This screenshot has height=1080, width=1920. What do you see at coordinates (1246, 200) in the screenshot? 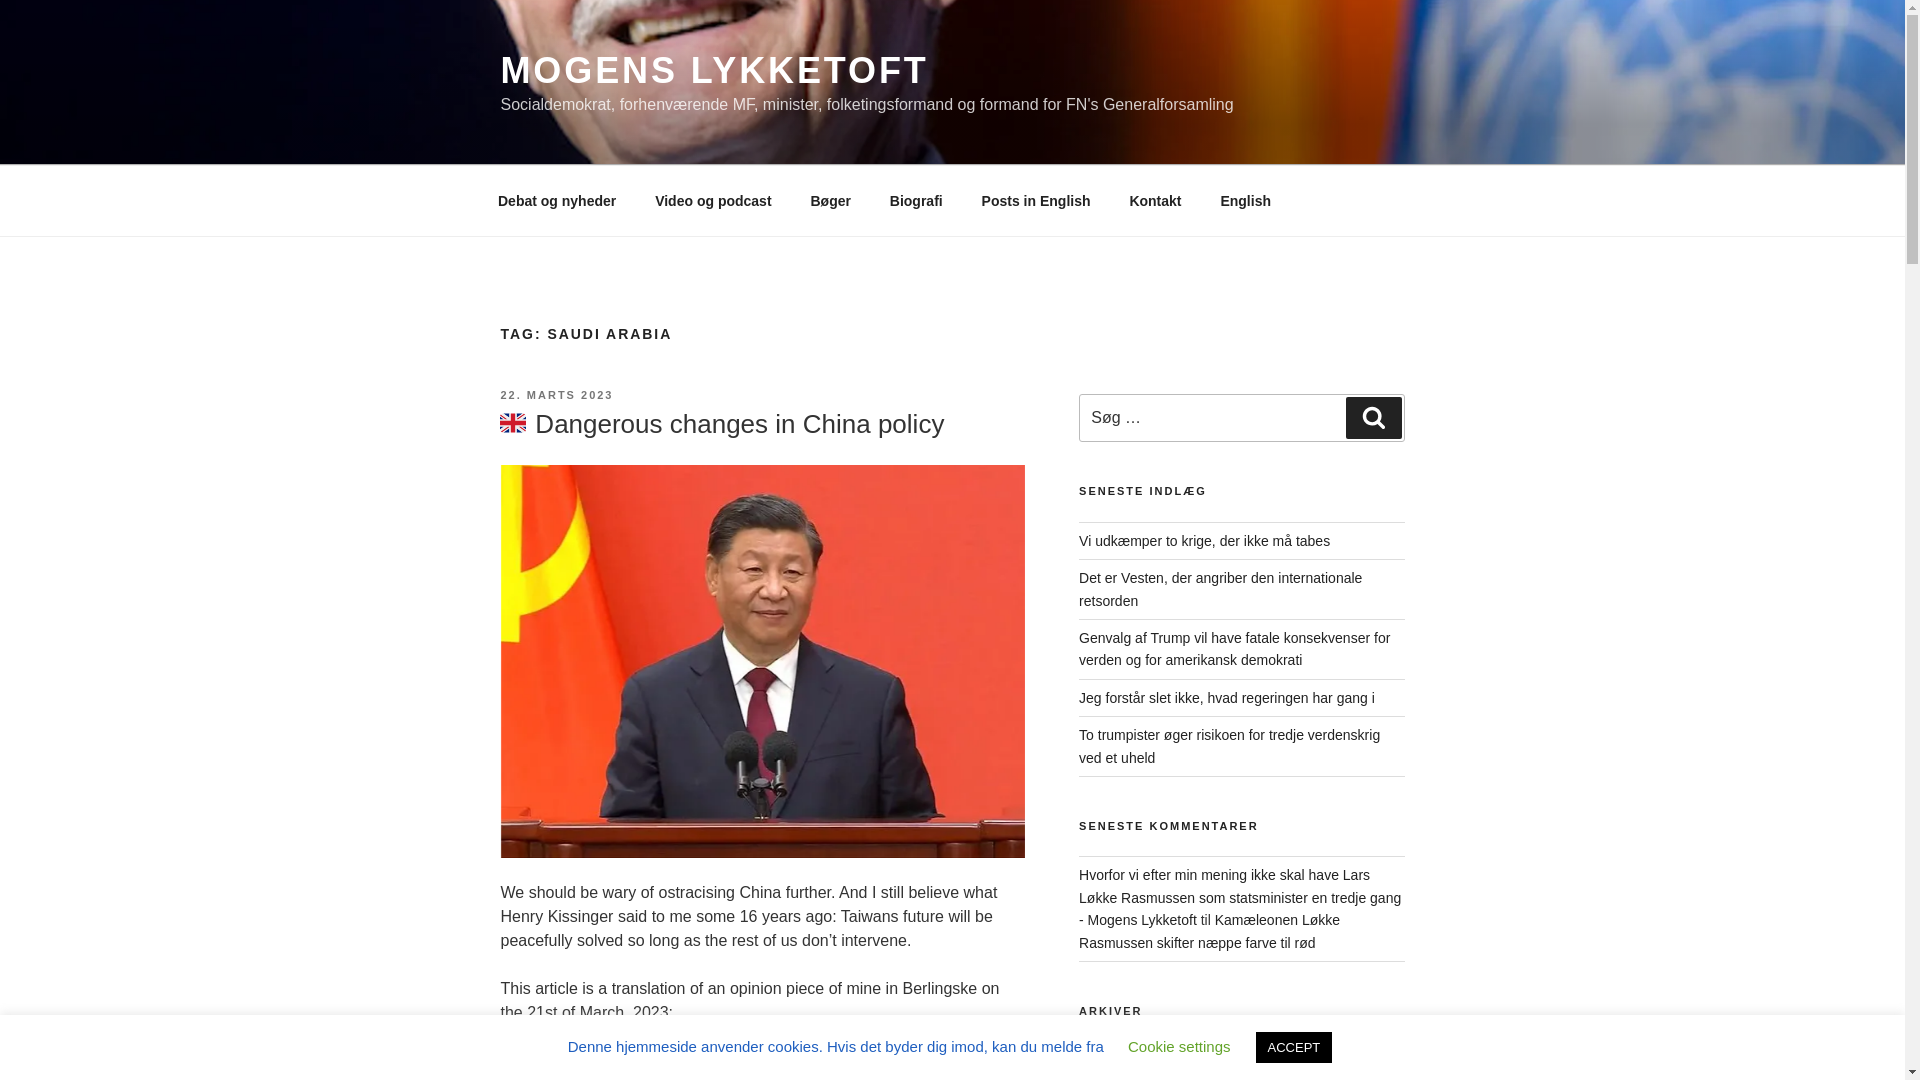
I see `English` at bounding box center [1246, 200].